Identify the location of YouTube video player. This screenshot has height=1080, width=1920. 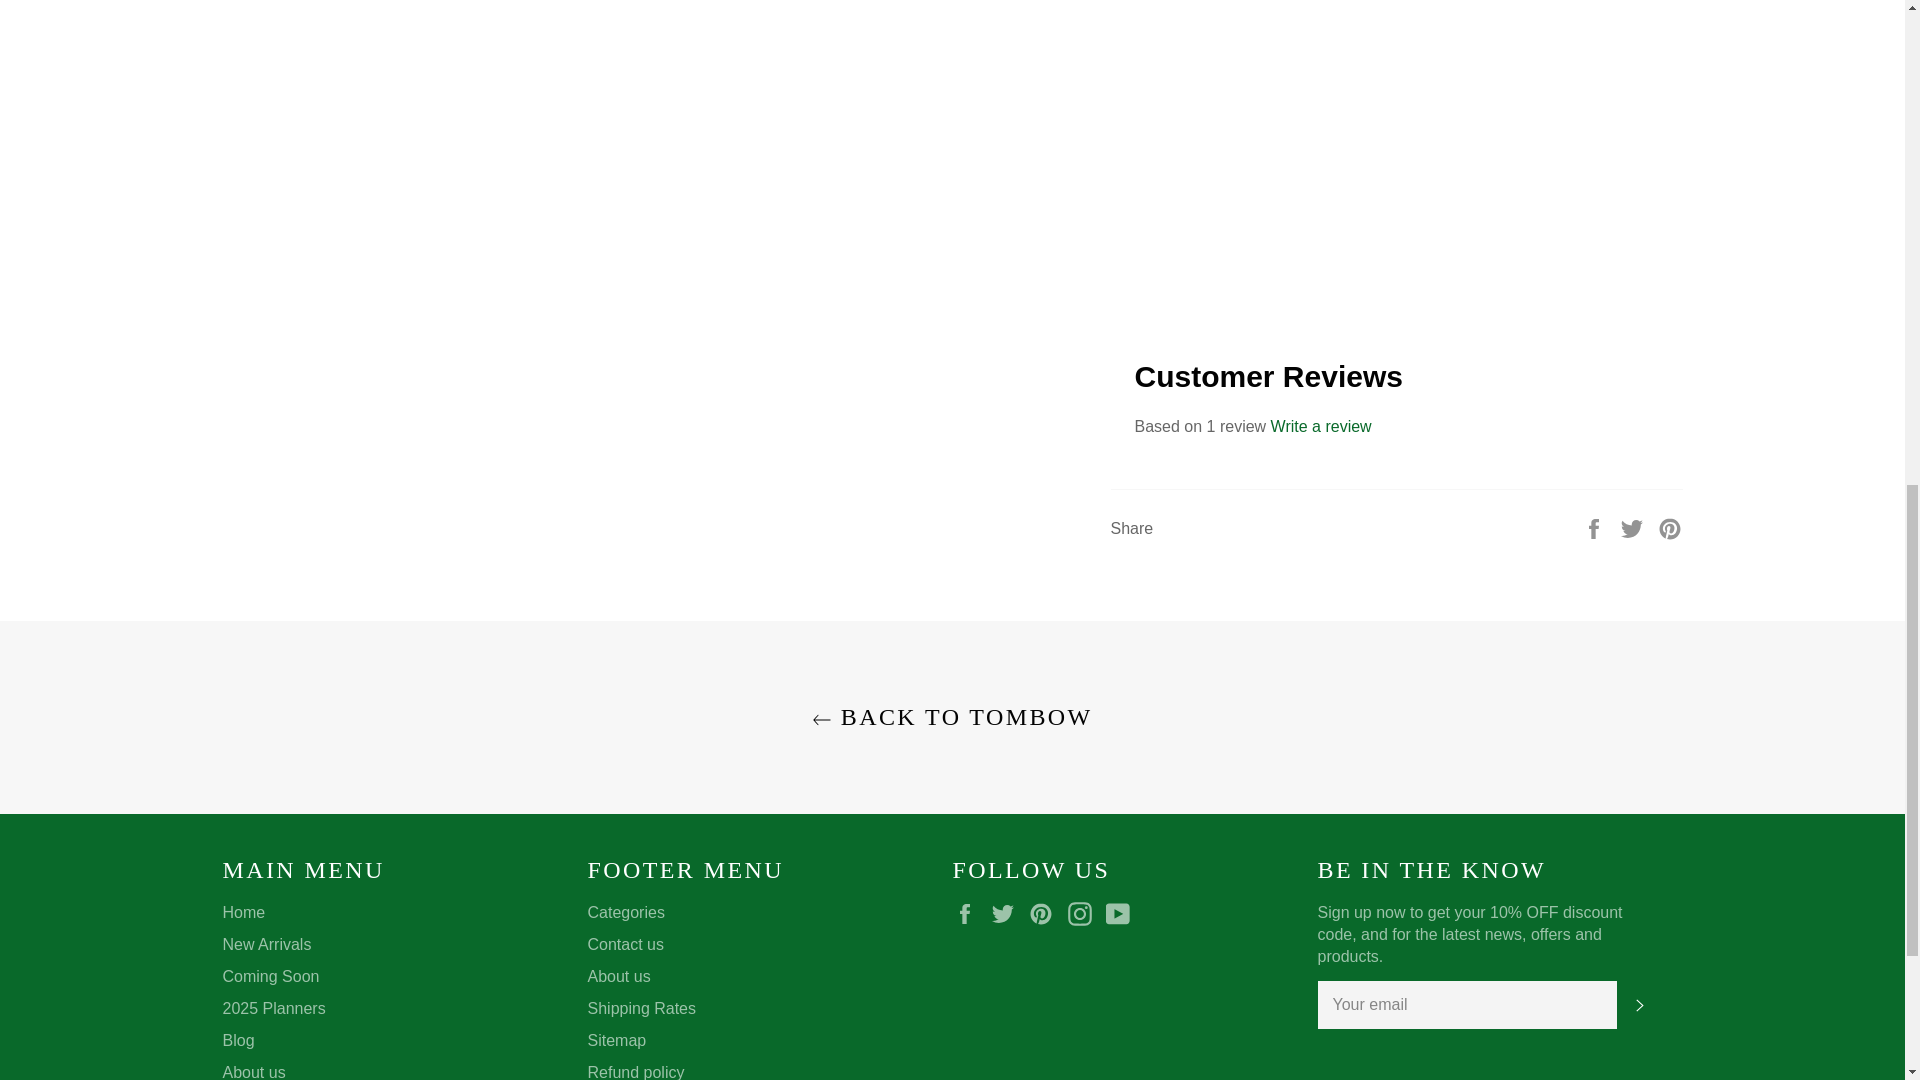
(1395, 146).